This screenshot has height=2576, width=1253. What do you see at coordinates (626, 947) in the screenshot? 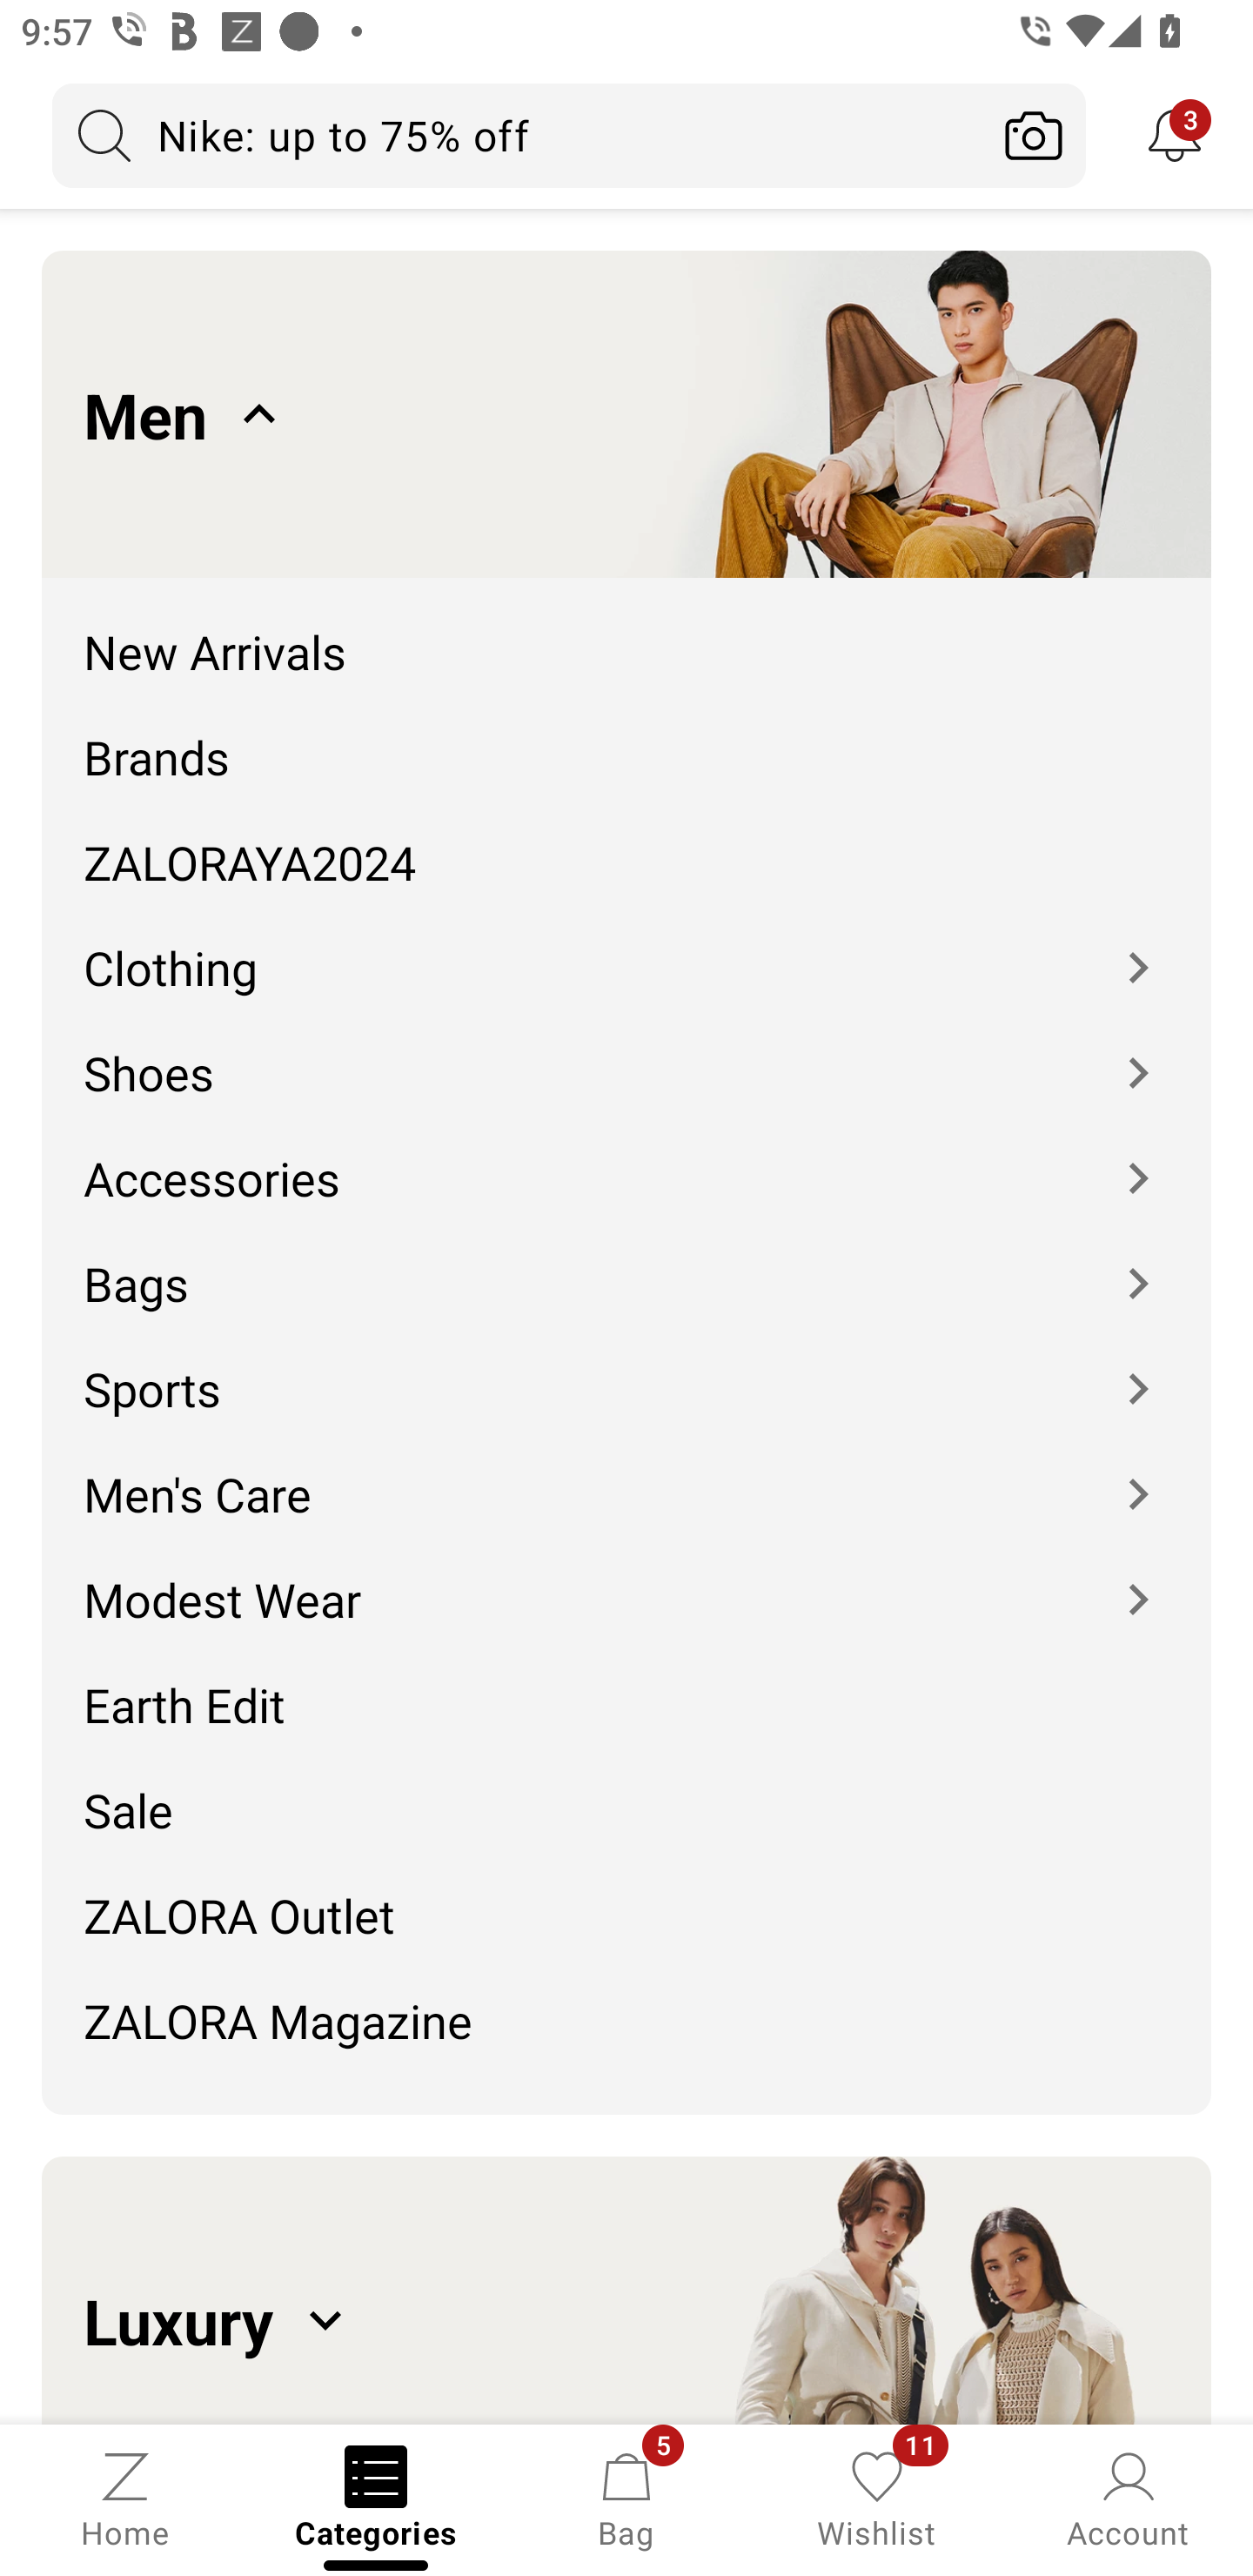
I see `Clothing` at bounding box center [626, 947].